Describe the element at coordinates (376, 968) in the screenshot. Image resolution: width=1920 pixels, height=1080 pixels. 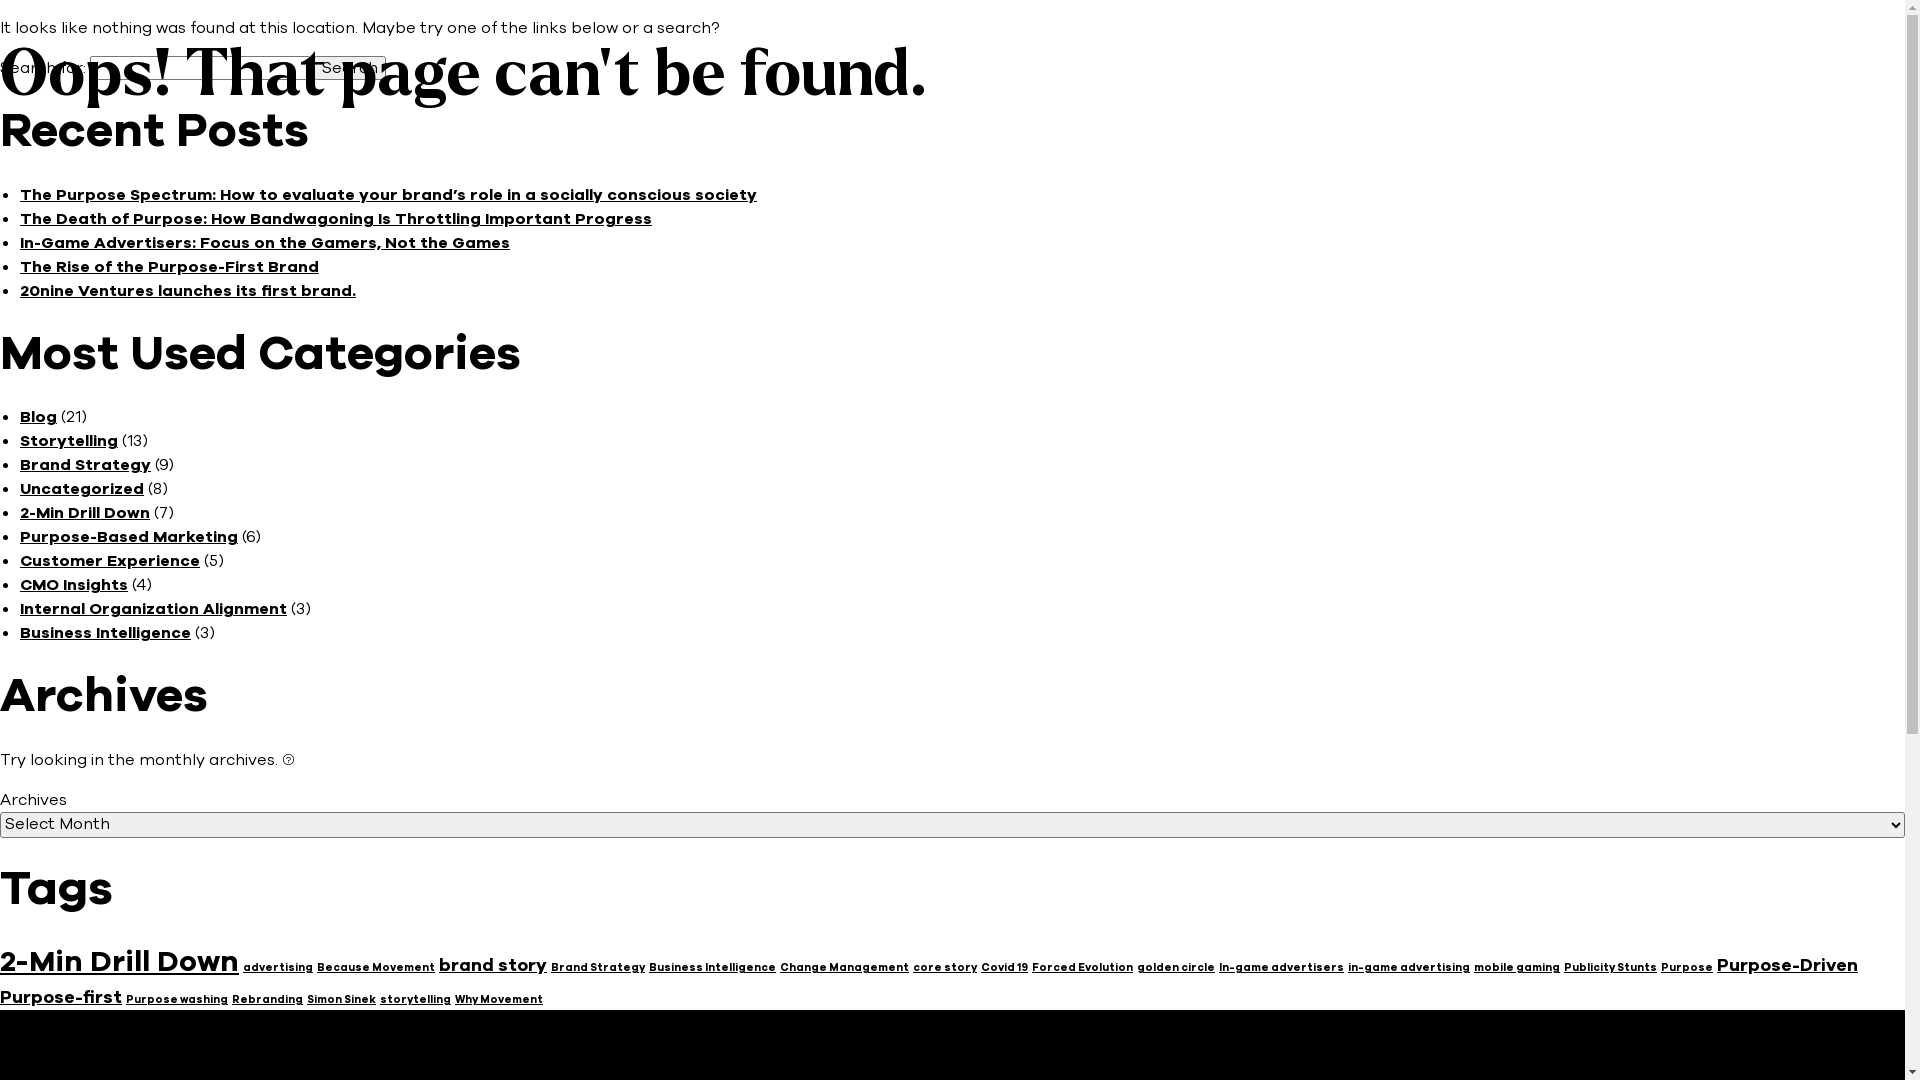
I see `Because Movement` at that location.